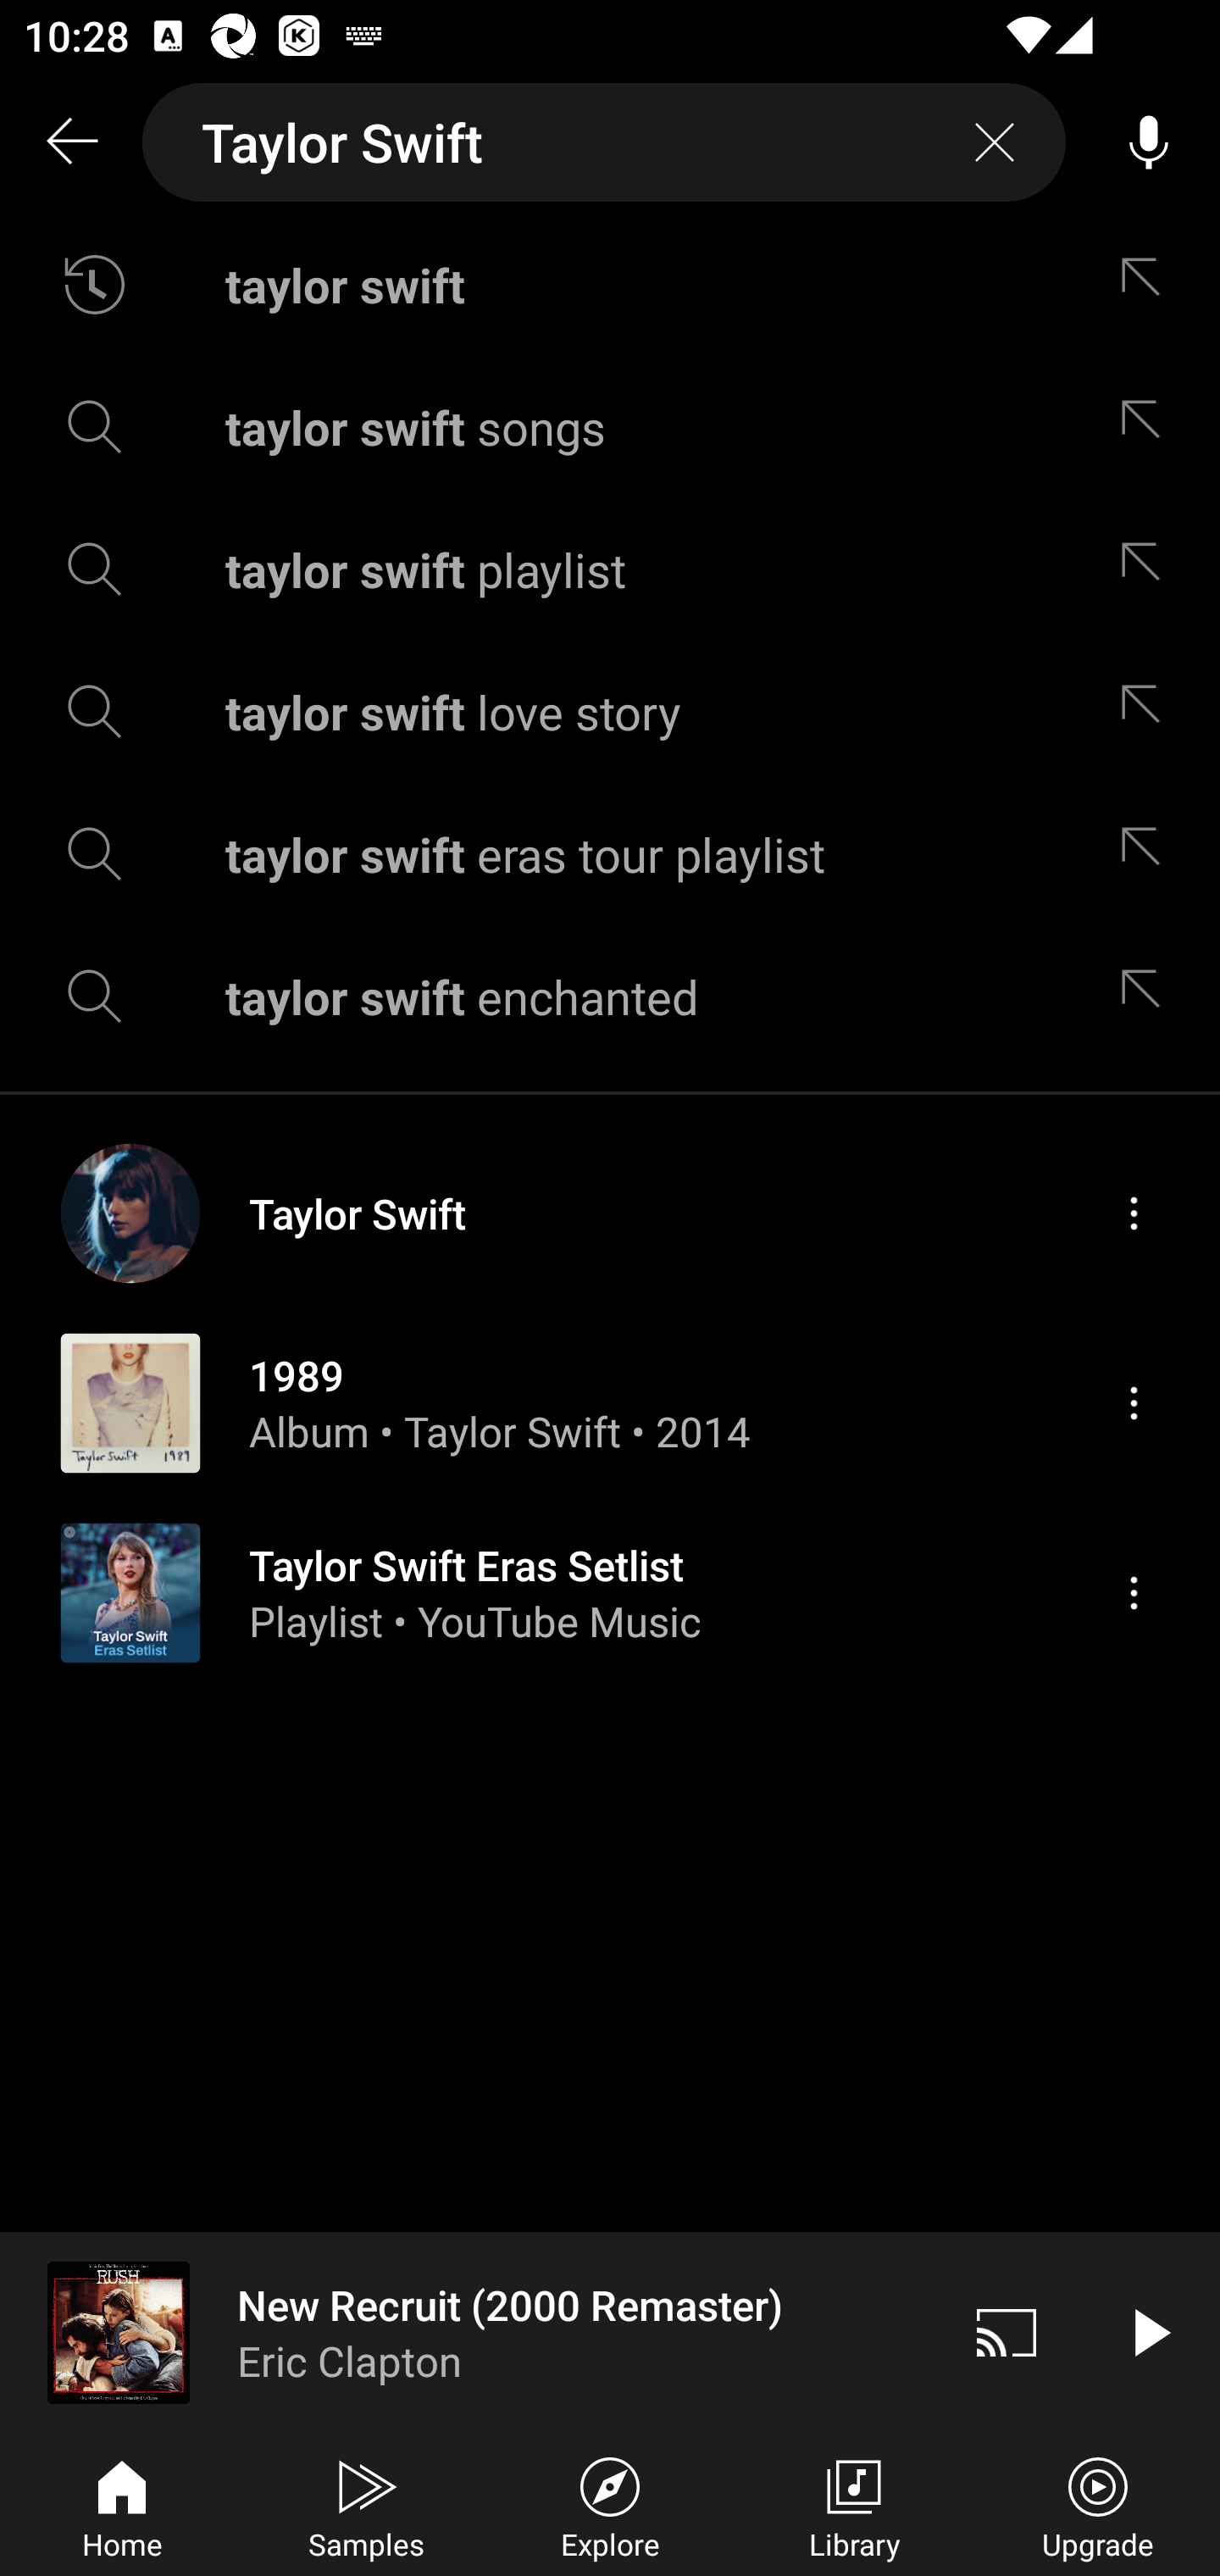 This screenshot has height=2576, width=1220. I want to click on Clear search, so click(995, 142).